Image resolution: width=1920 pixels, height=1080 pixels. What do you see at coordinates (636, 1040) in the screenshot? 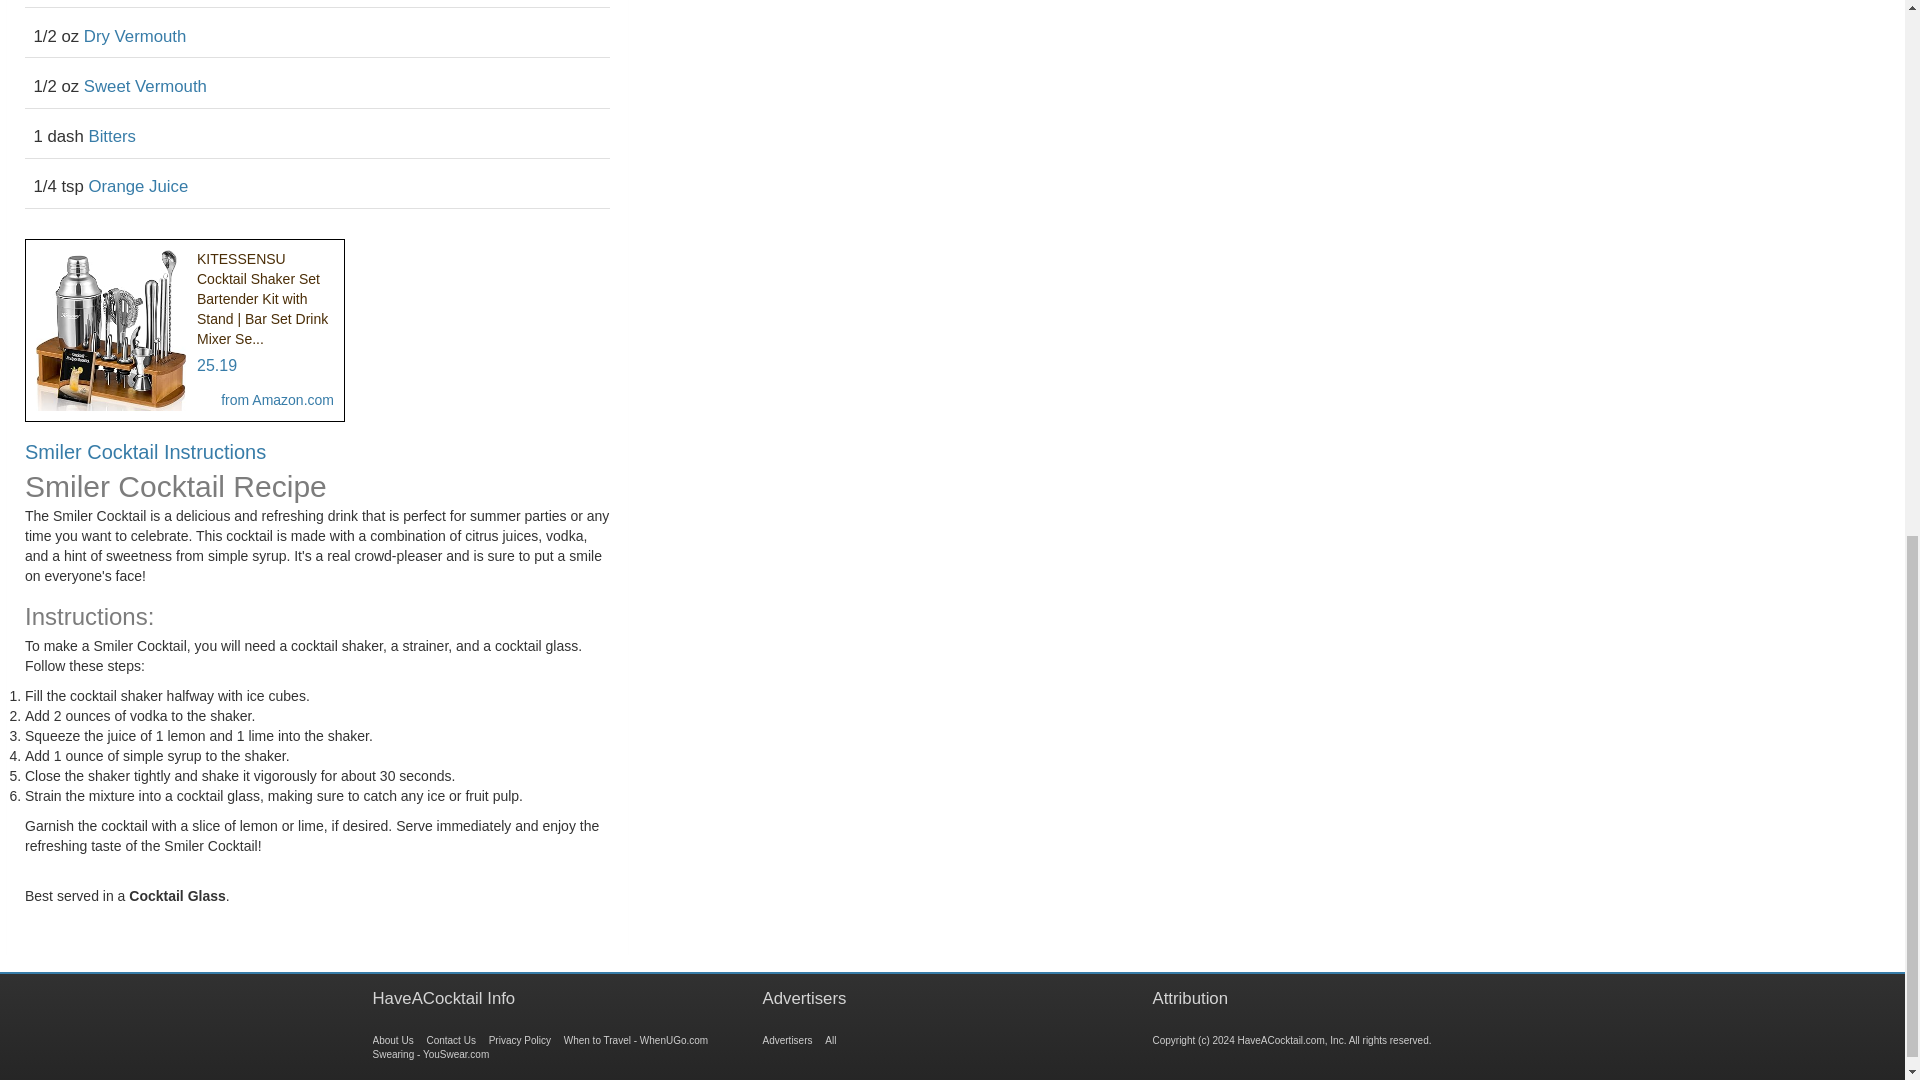
I see `When to Travel` at bounding box center [636, 1040].